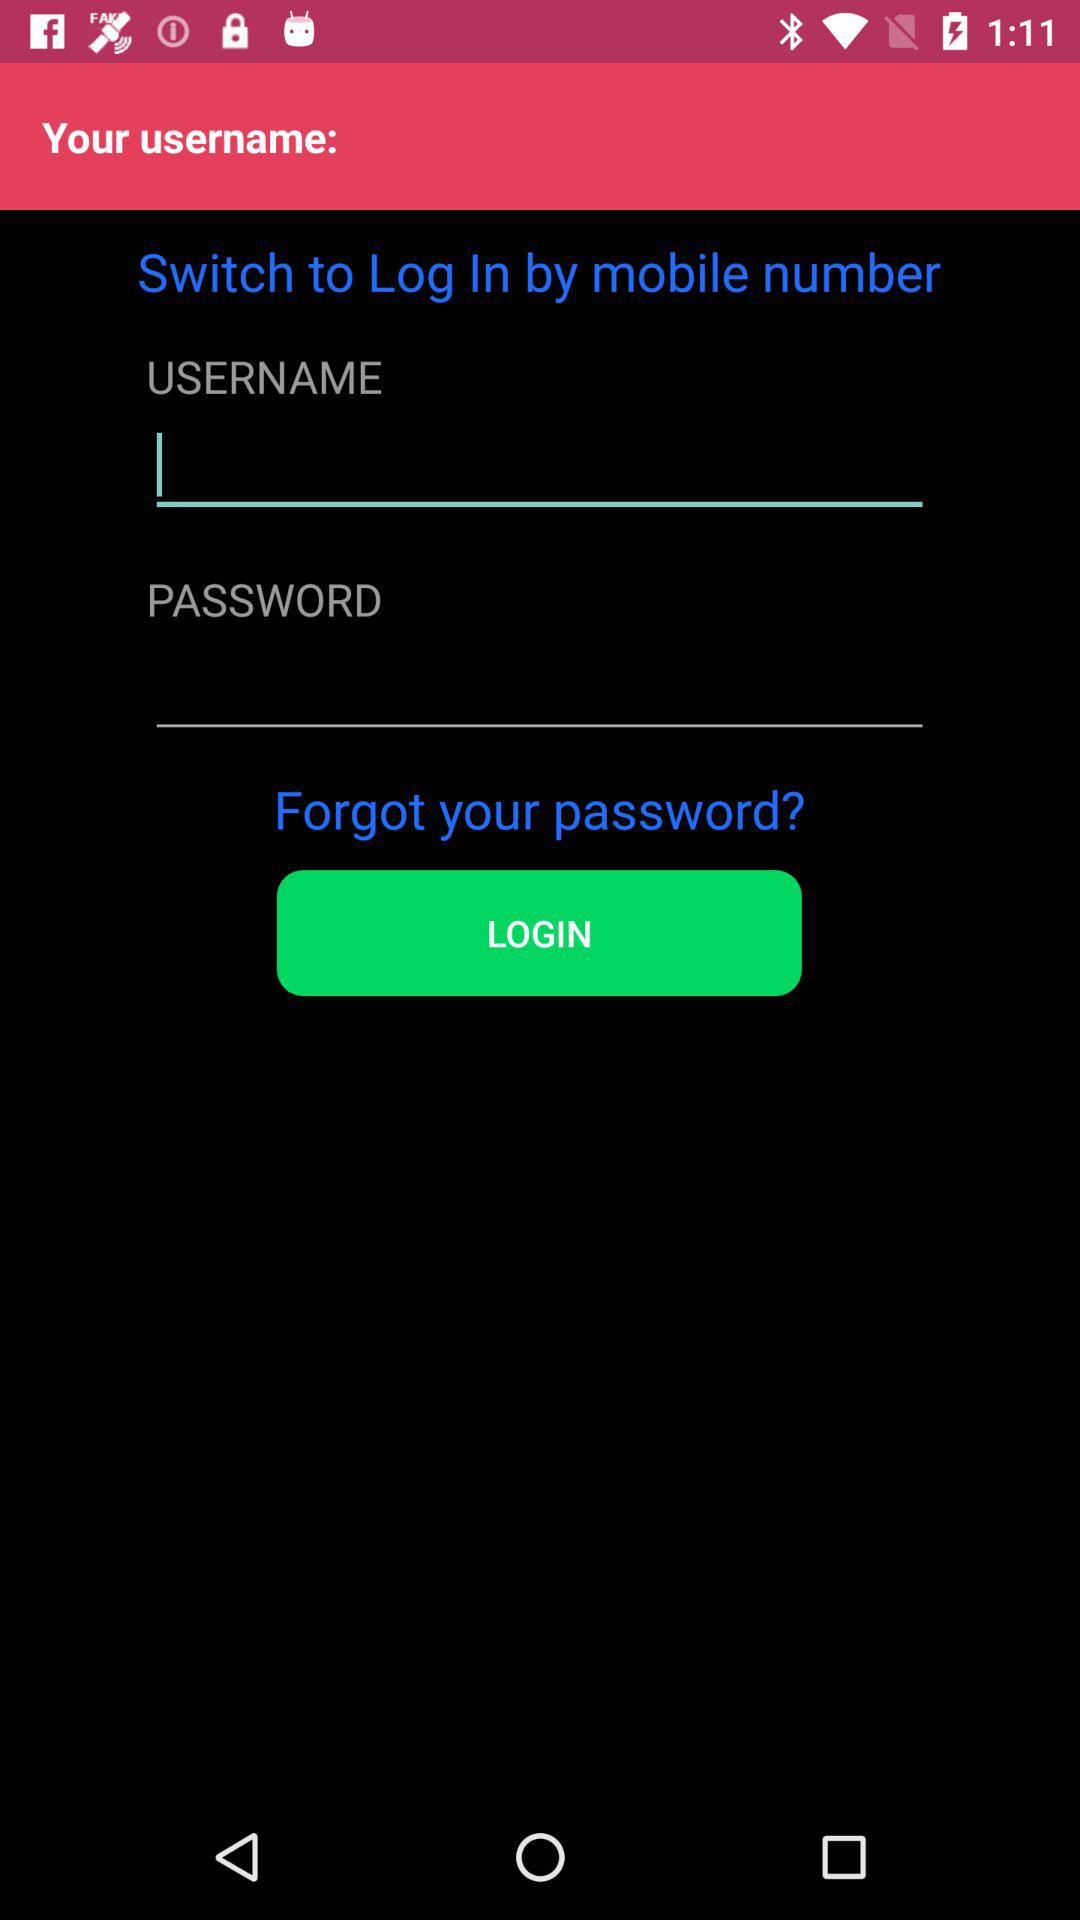 Image resolution: width=1080 pixels, height=1920 pixels. I want to click on open switch to log icon, so click(539, 270).